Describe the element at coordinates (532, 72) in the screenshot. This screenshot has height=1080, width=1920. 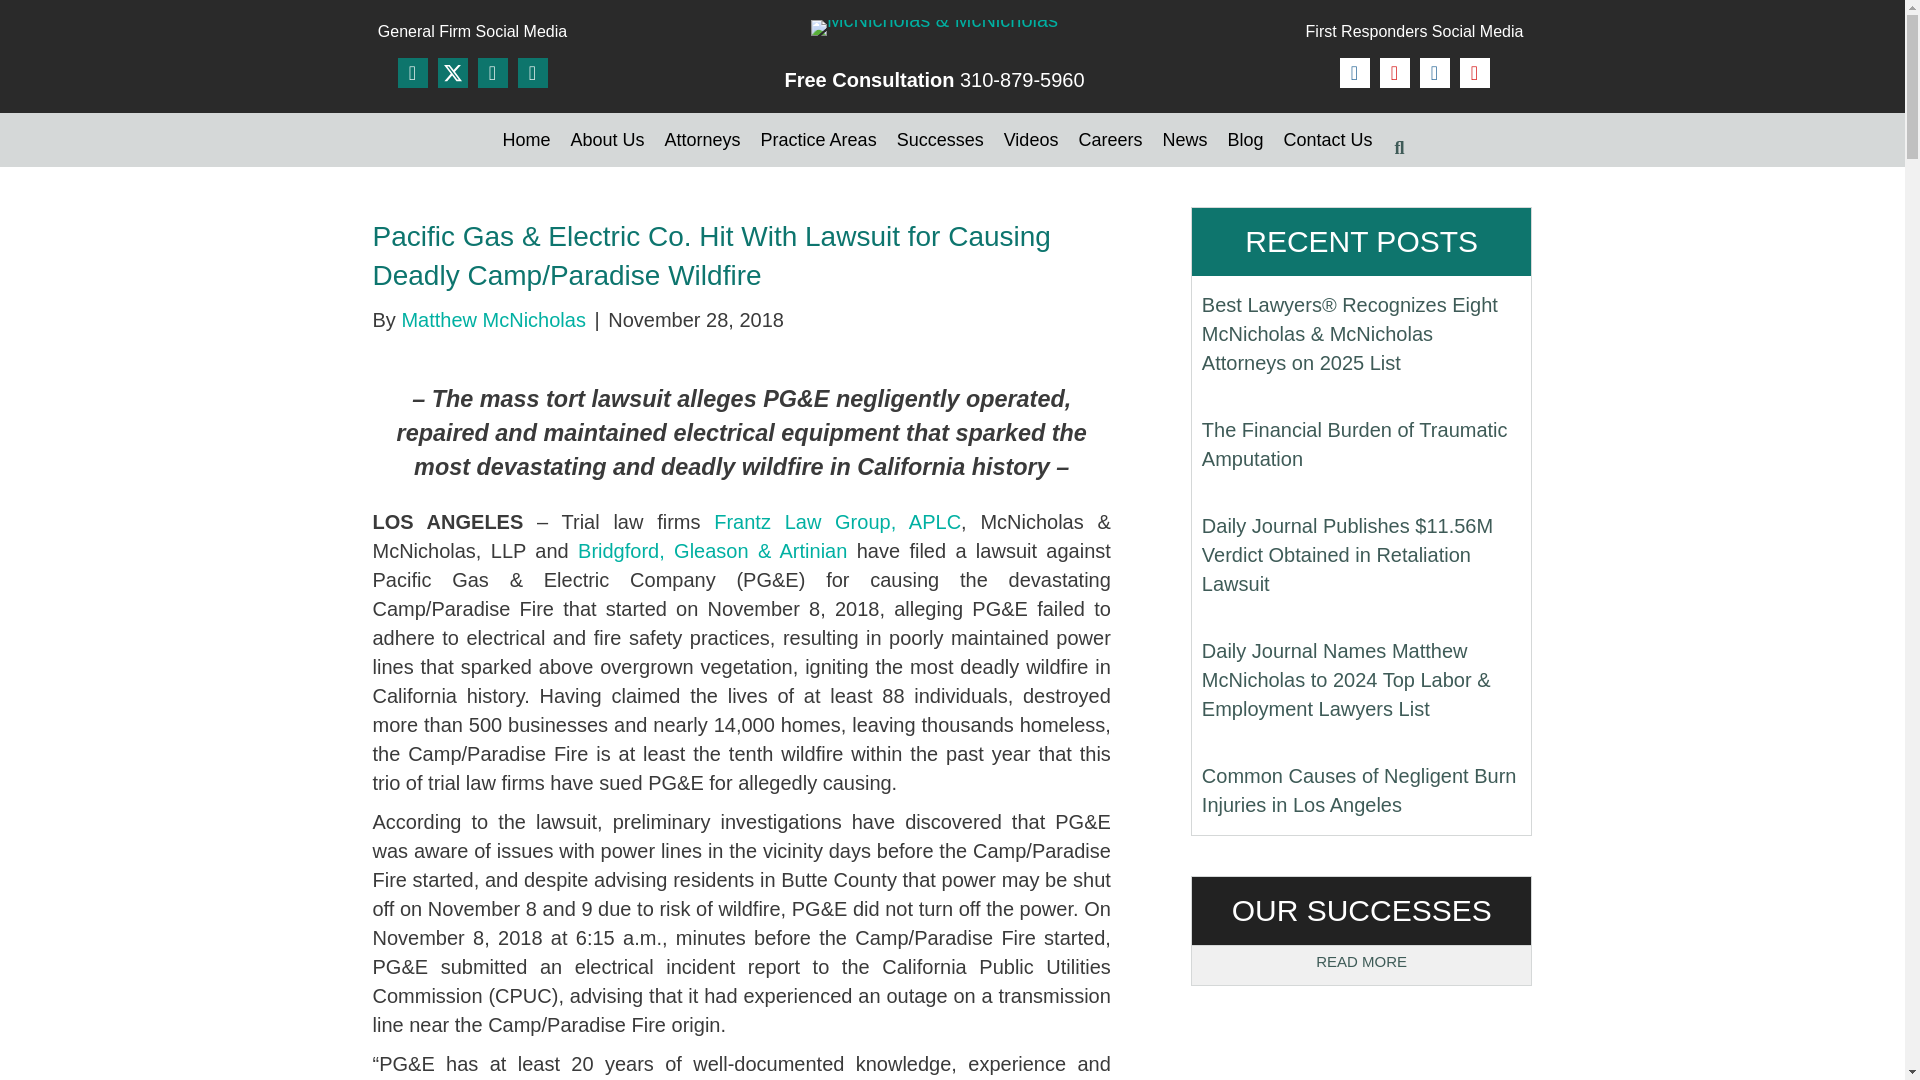
I see `Instagram` at that location.